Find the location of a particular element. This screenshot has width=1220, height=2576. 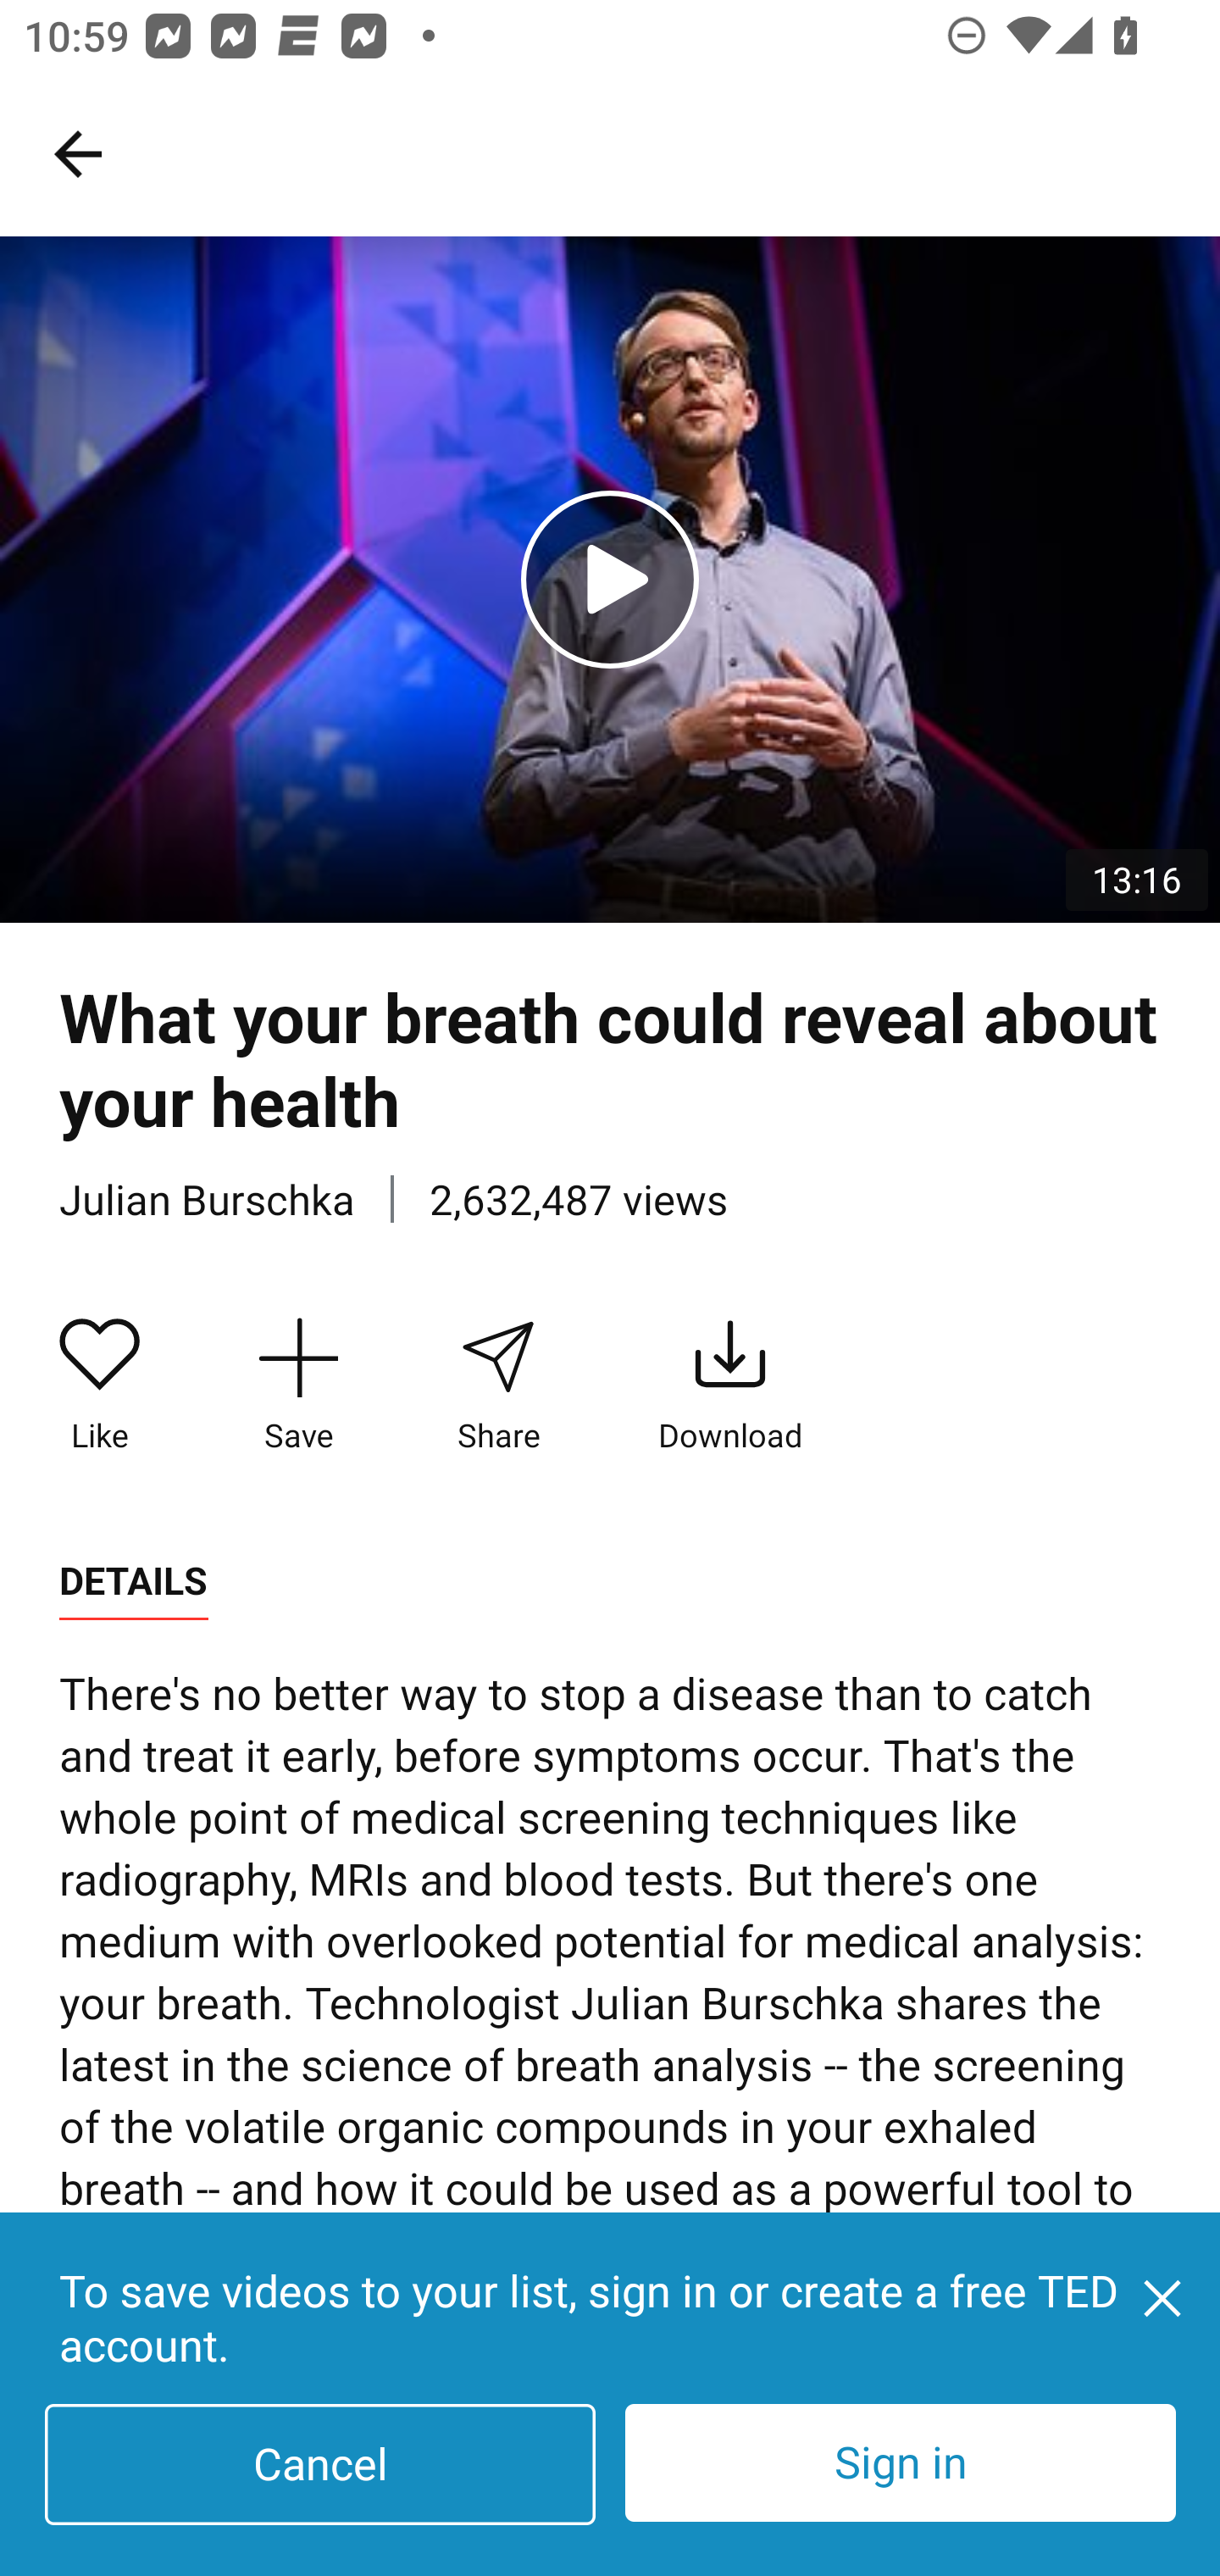

Like is located at coordinates (100, 1385).